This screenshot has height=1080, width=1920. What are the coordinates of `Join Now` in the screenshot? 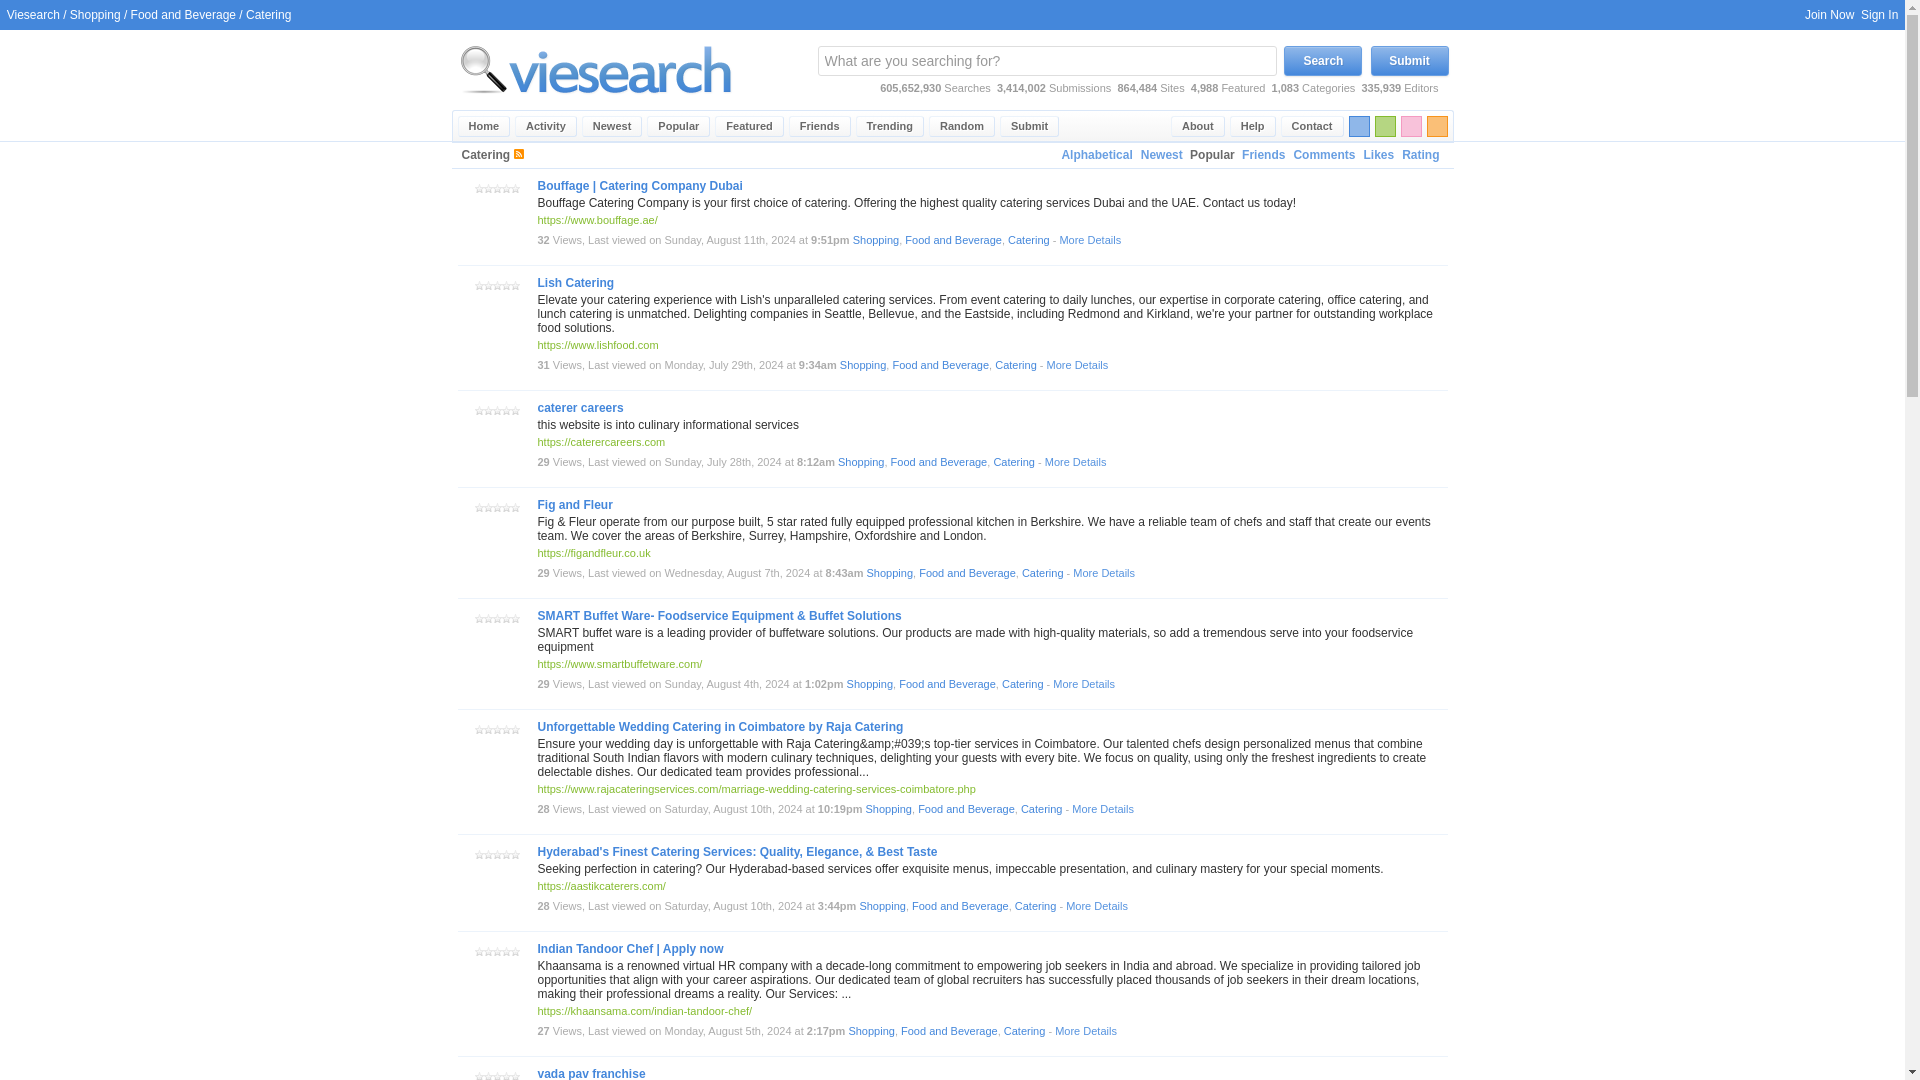 It's located at (1829, 14).